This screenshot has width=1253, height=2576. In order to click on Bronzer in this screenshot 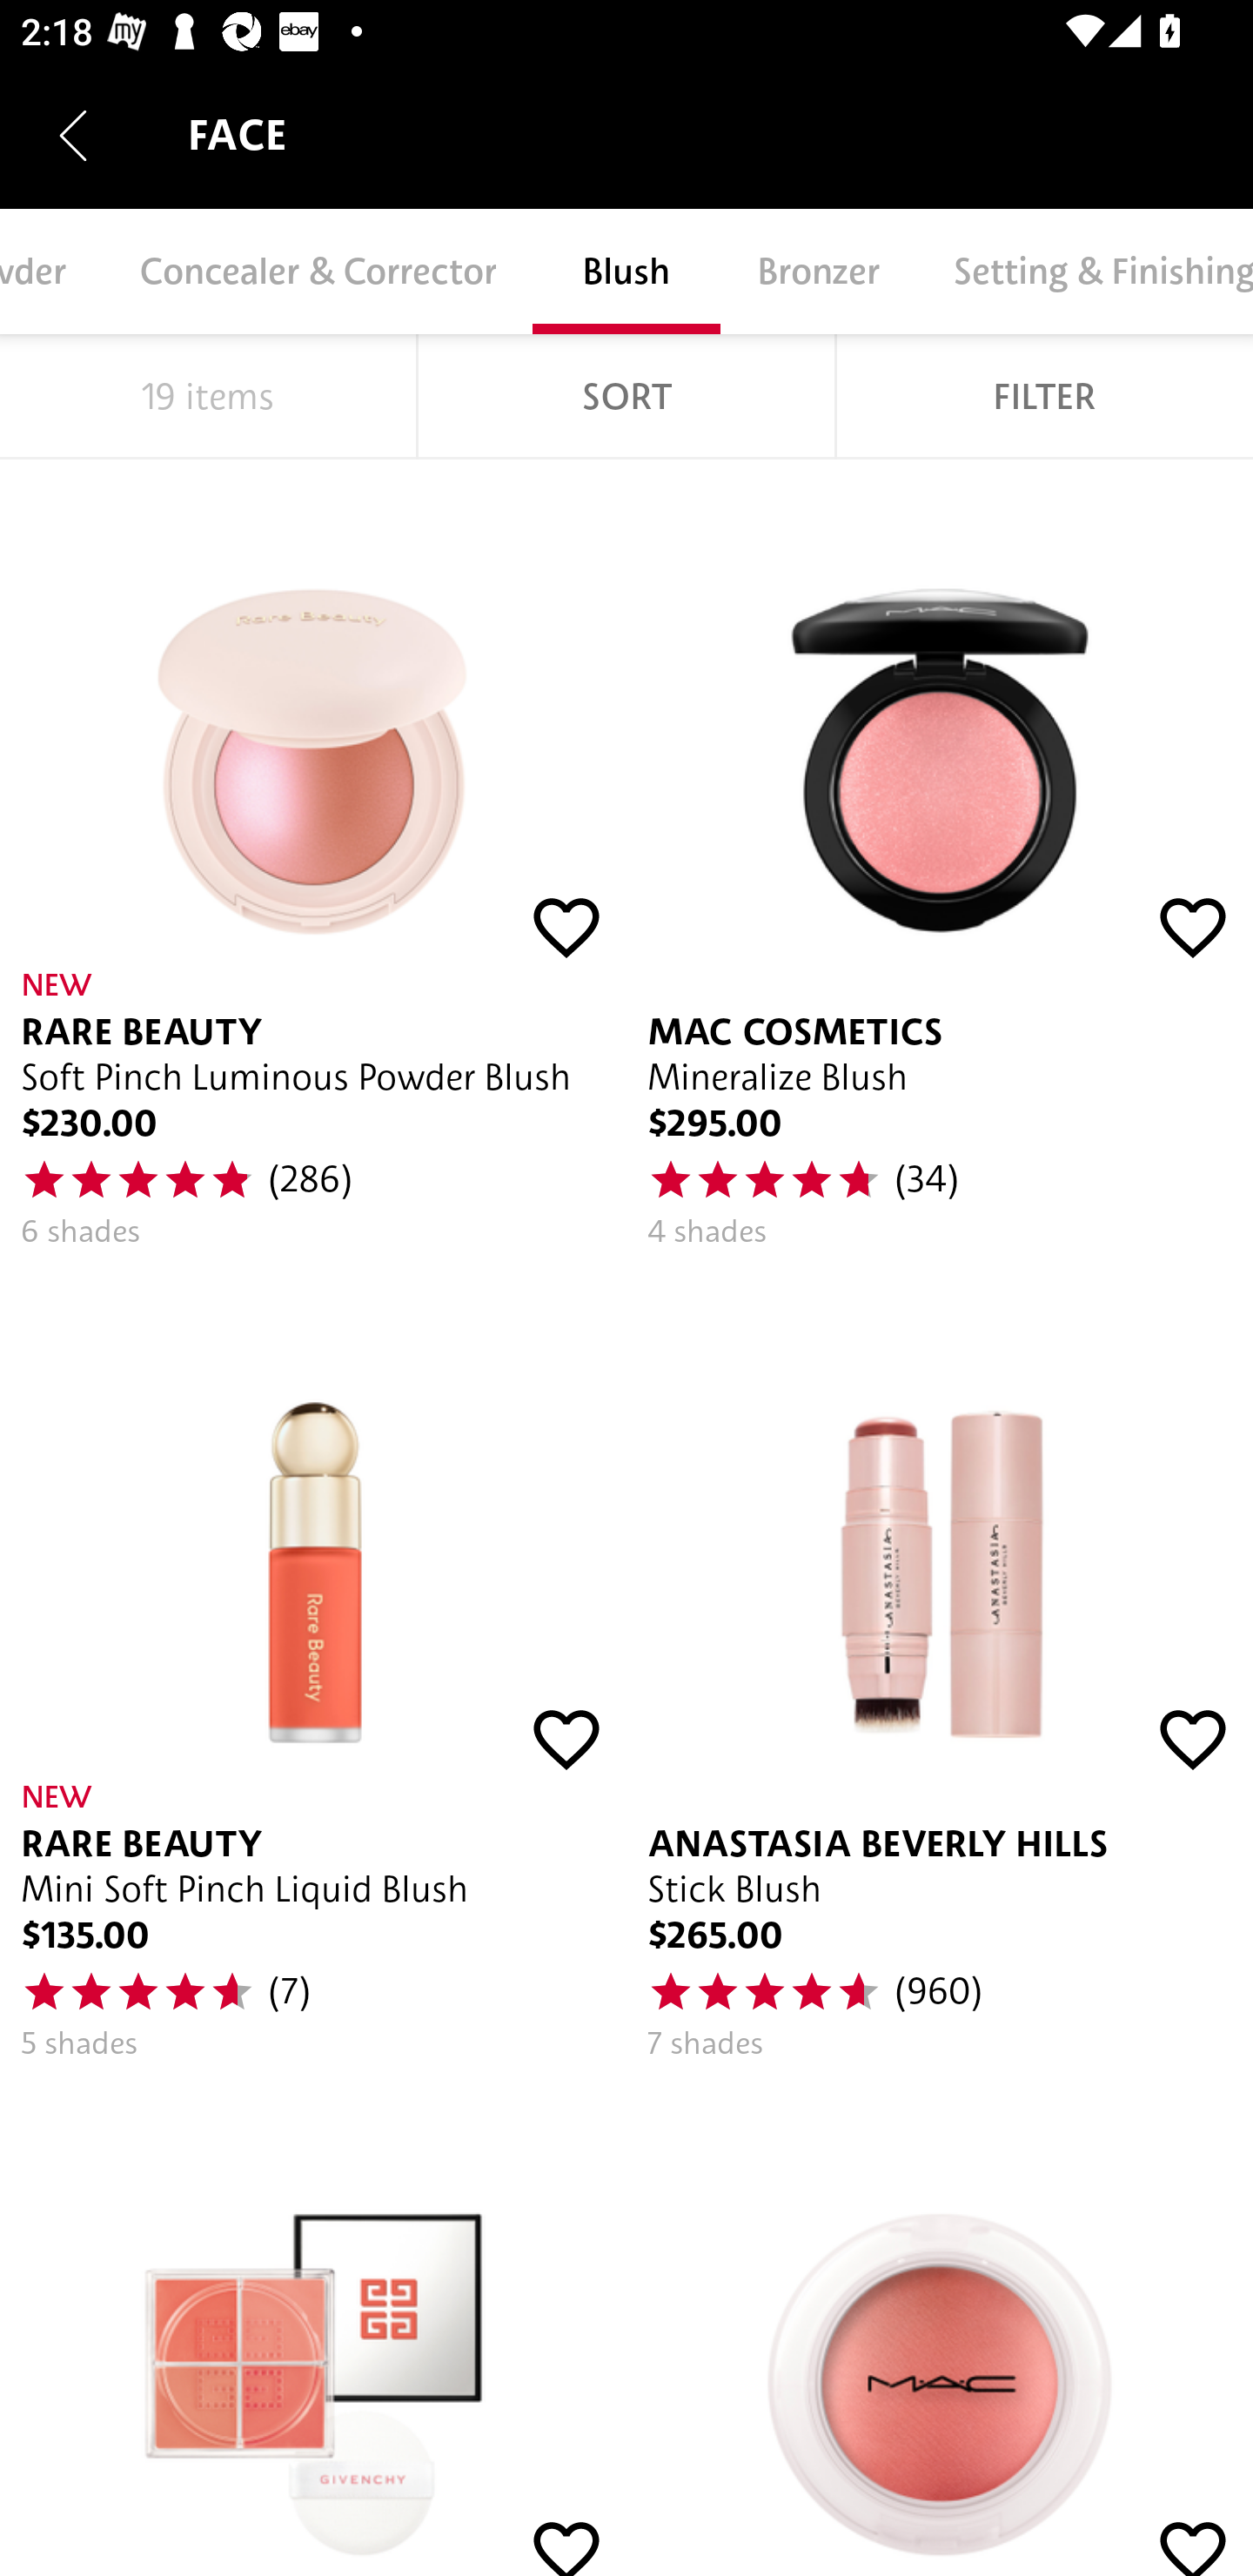, I will do `click(818, 272)`.